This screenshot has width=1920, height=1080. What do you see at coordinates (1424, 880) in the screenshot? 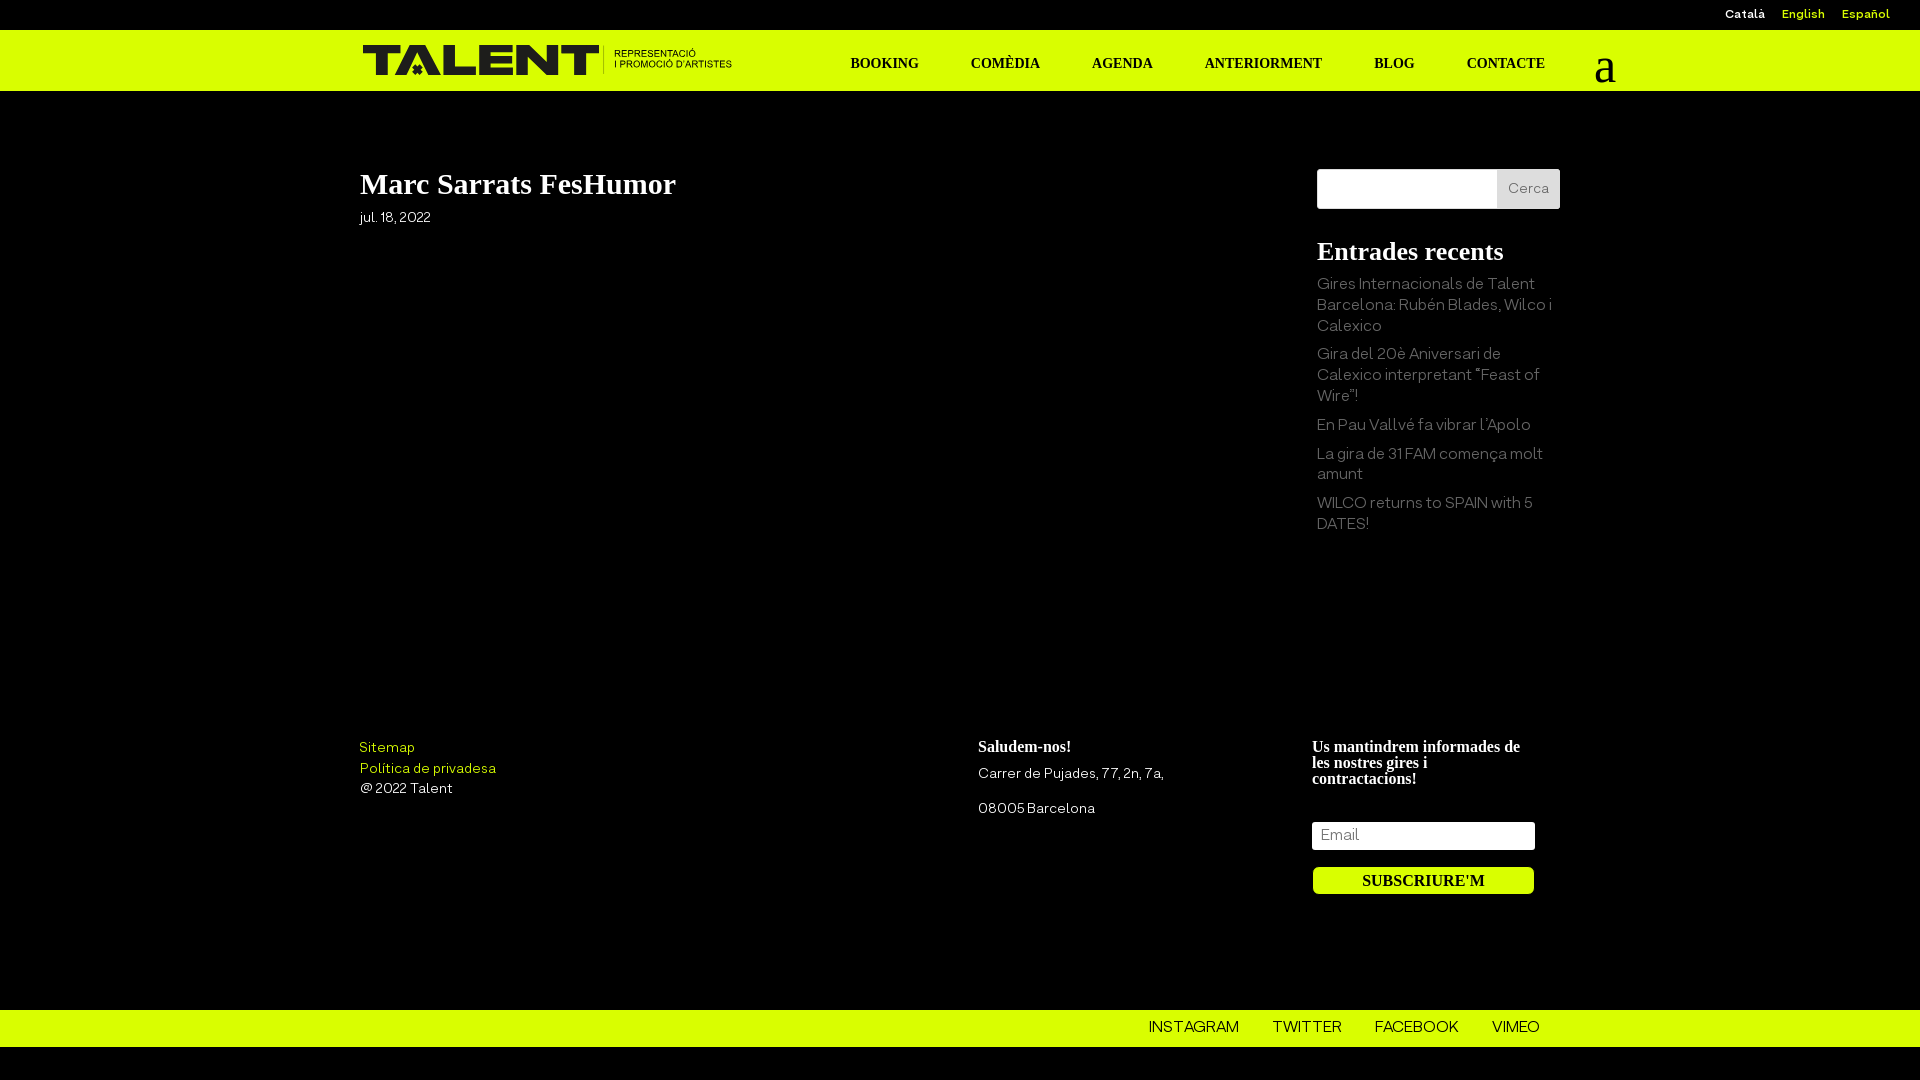
I see `SUBSCRIURE'M` at bounding box center [1424, 880].